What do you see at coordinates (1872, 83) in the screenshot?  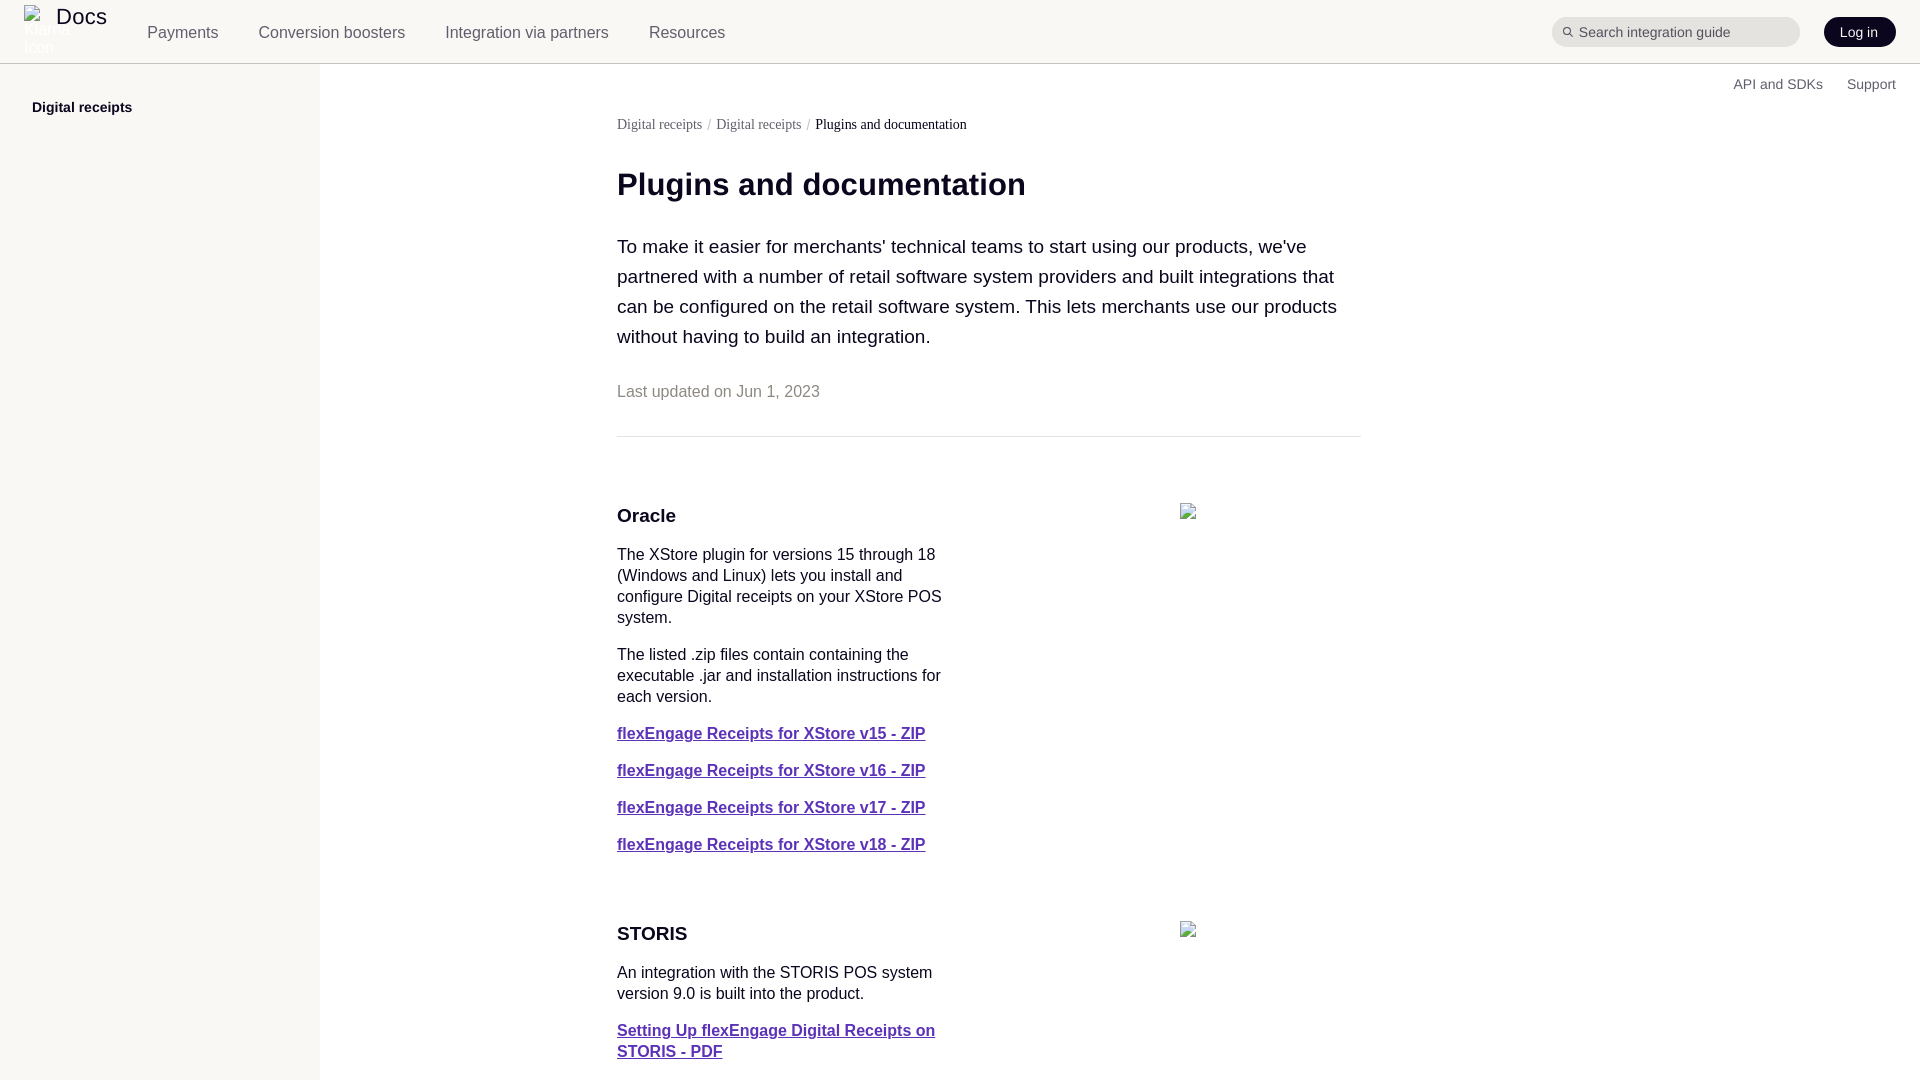 I see `Support` at bounding box center [1872, 83].